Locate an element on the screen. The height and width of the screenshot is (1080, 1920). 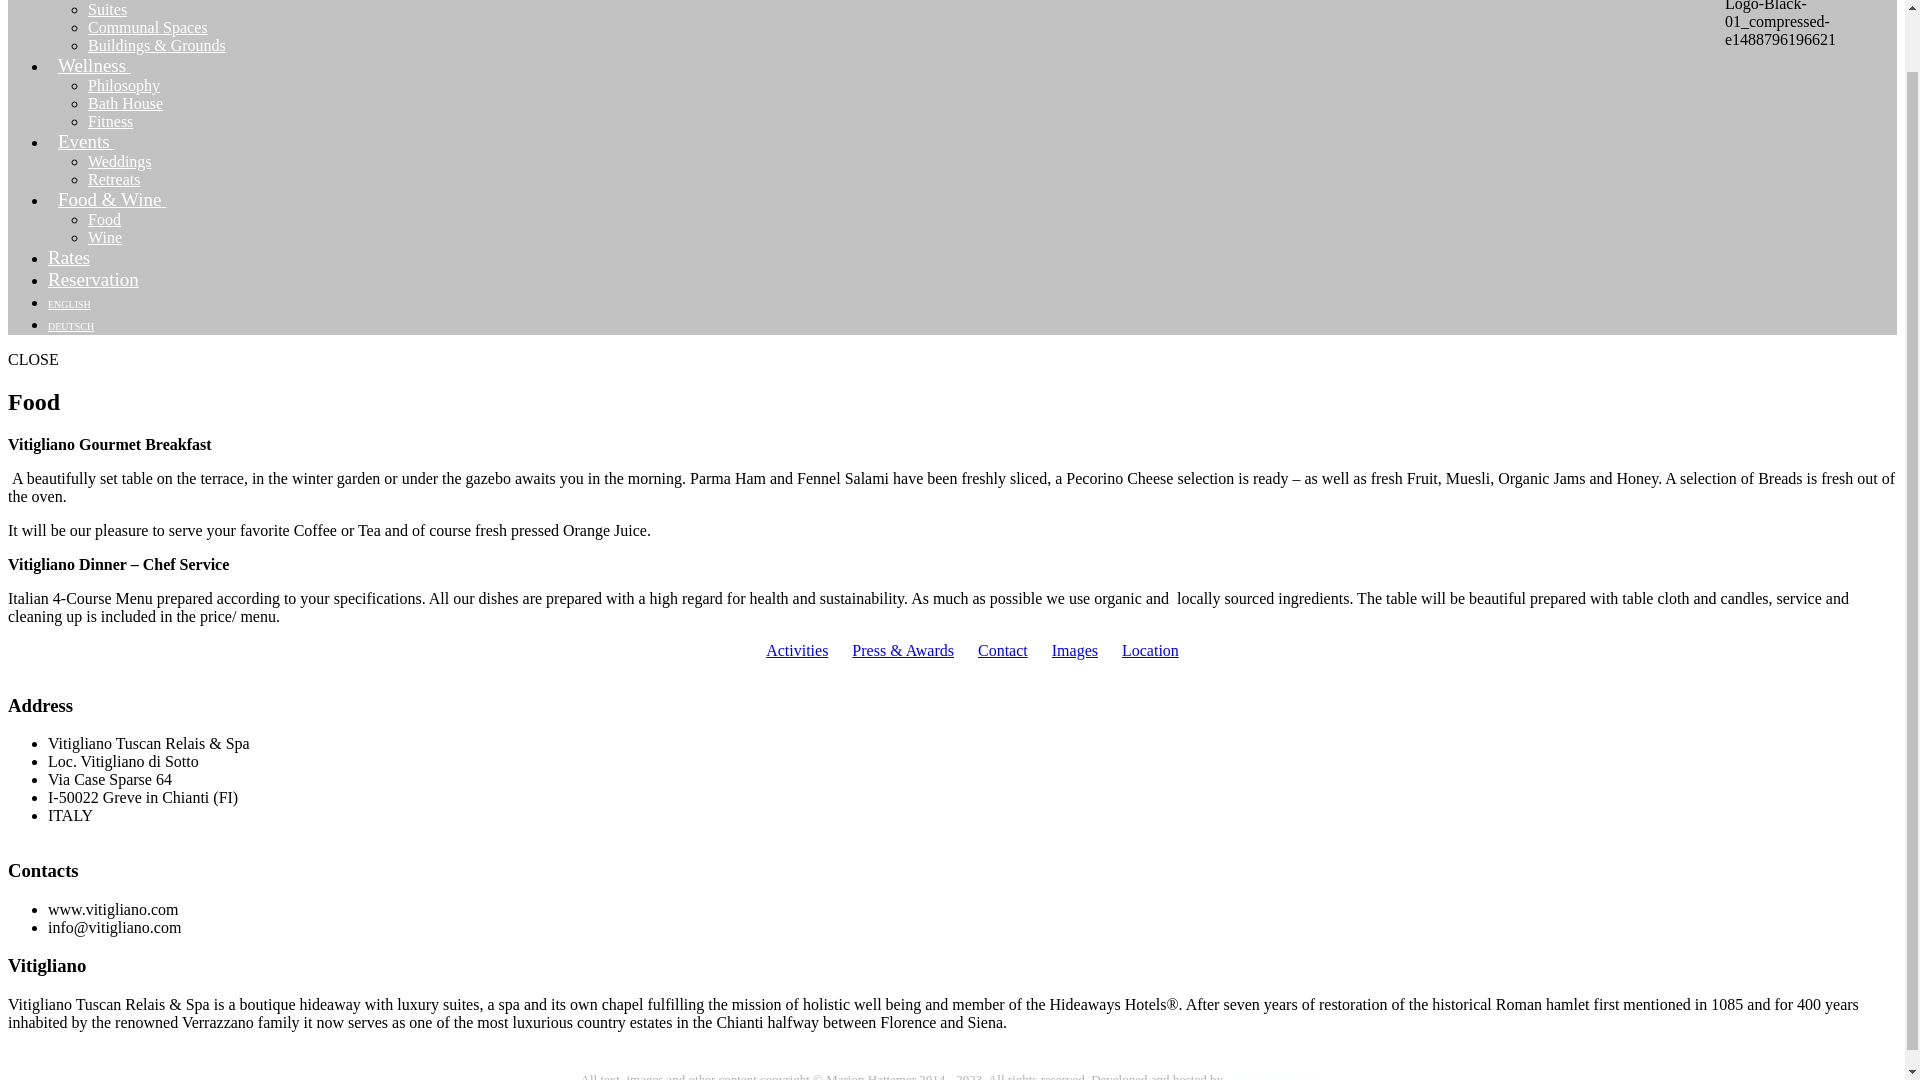
Rates is located at coordinates (69, 257).